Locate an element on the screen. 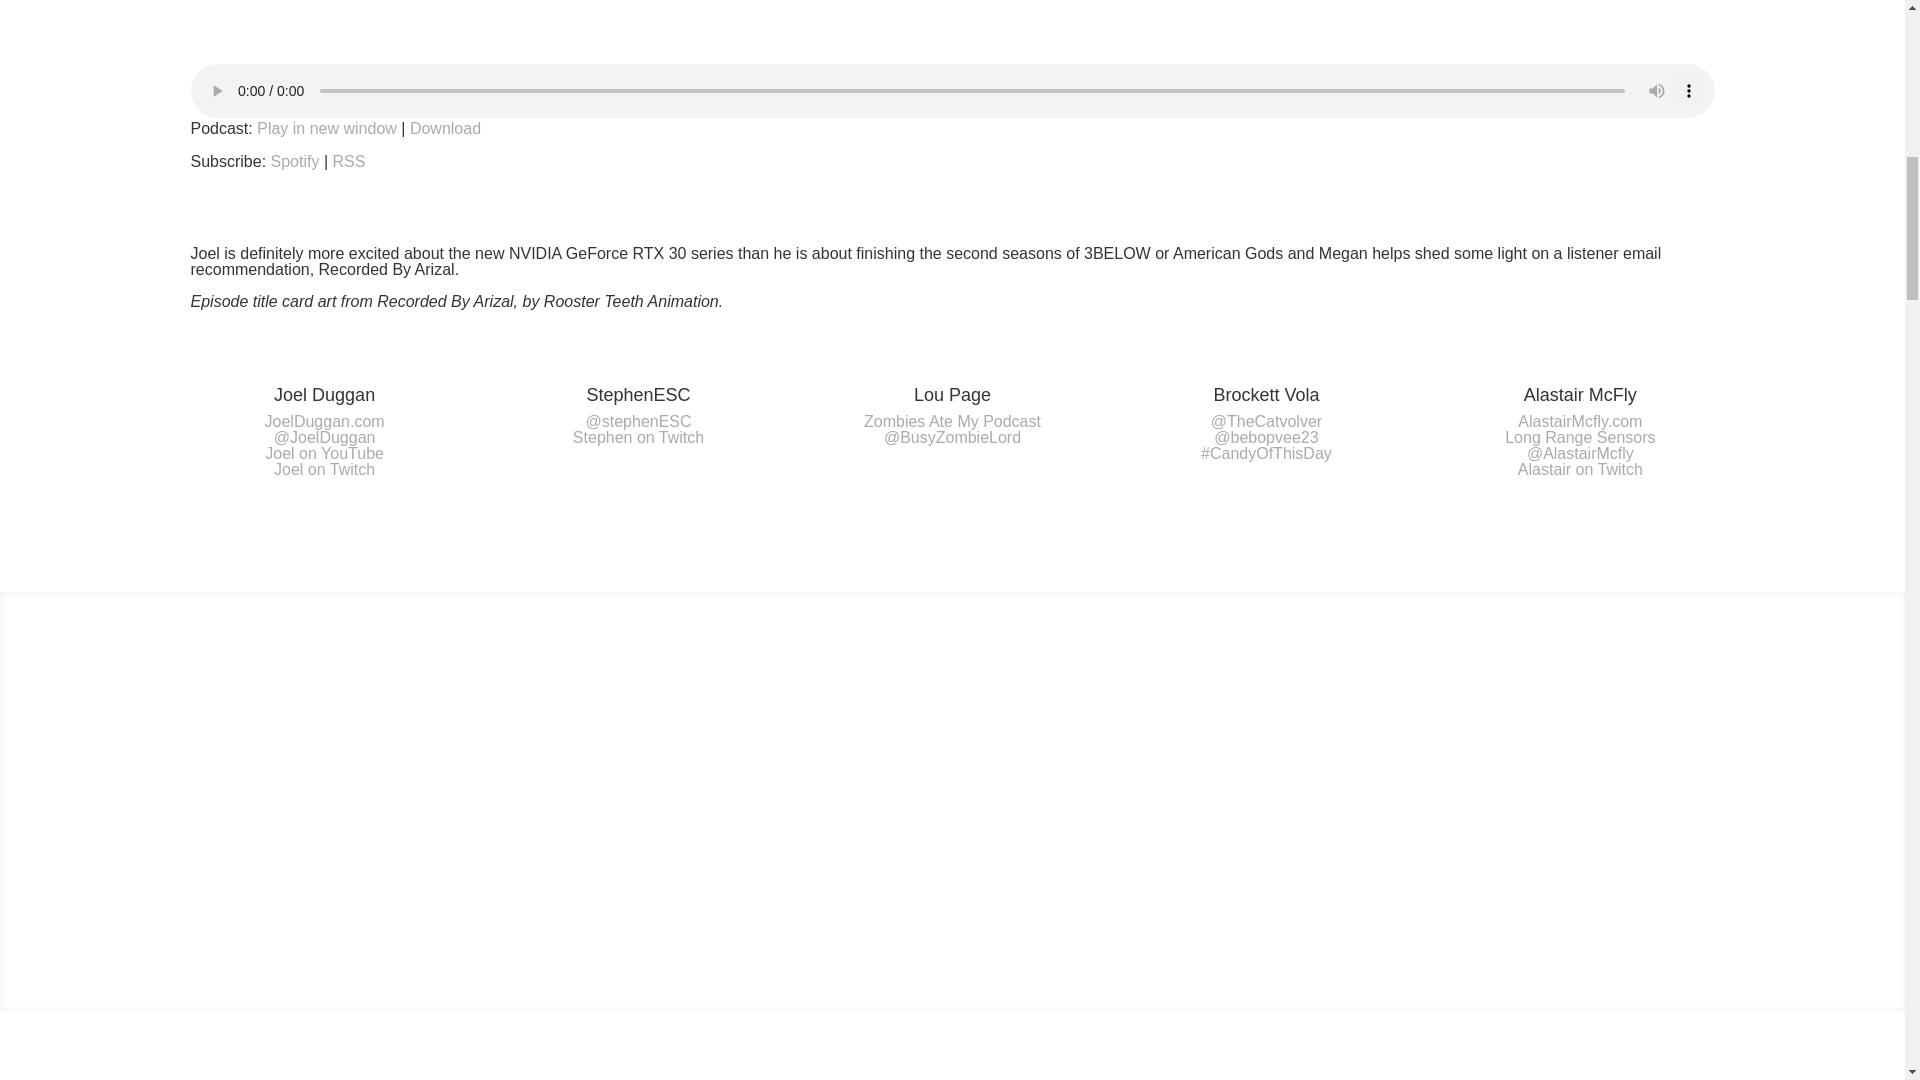 Image resolution: width=1920 pixels, height=1080 pixels. Play in new window is located at coordinates (327, 128).